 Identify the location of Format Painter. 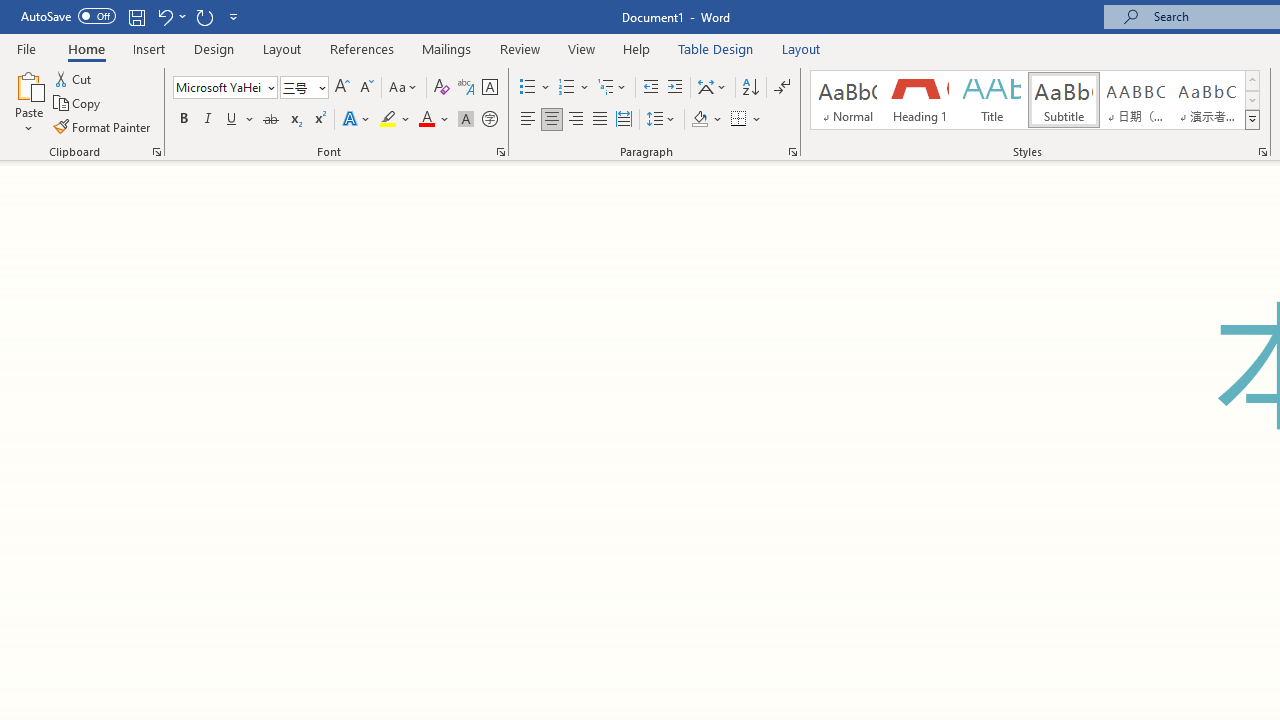
(103, 126).